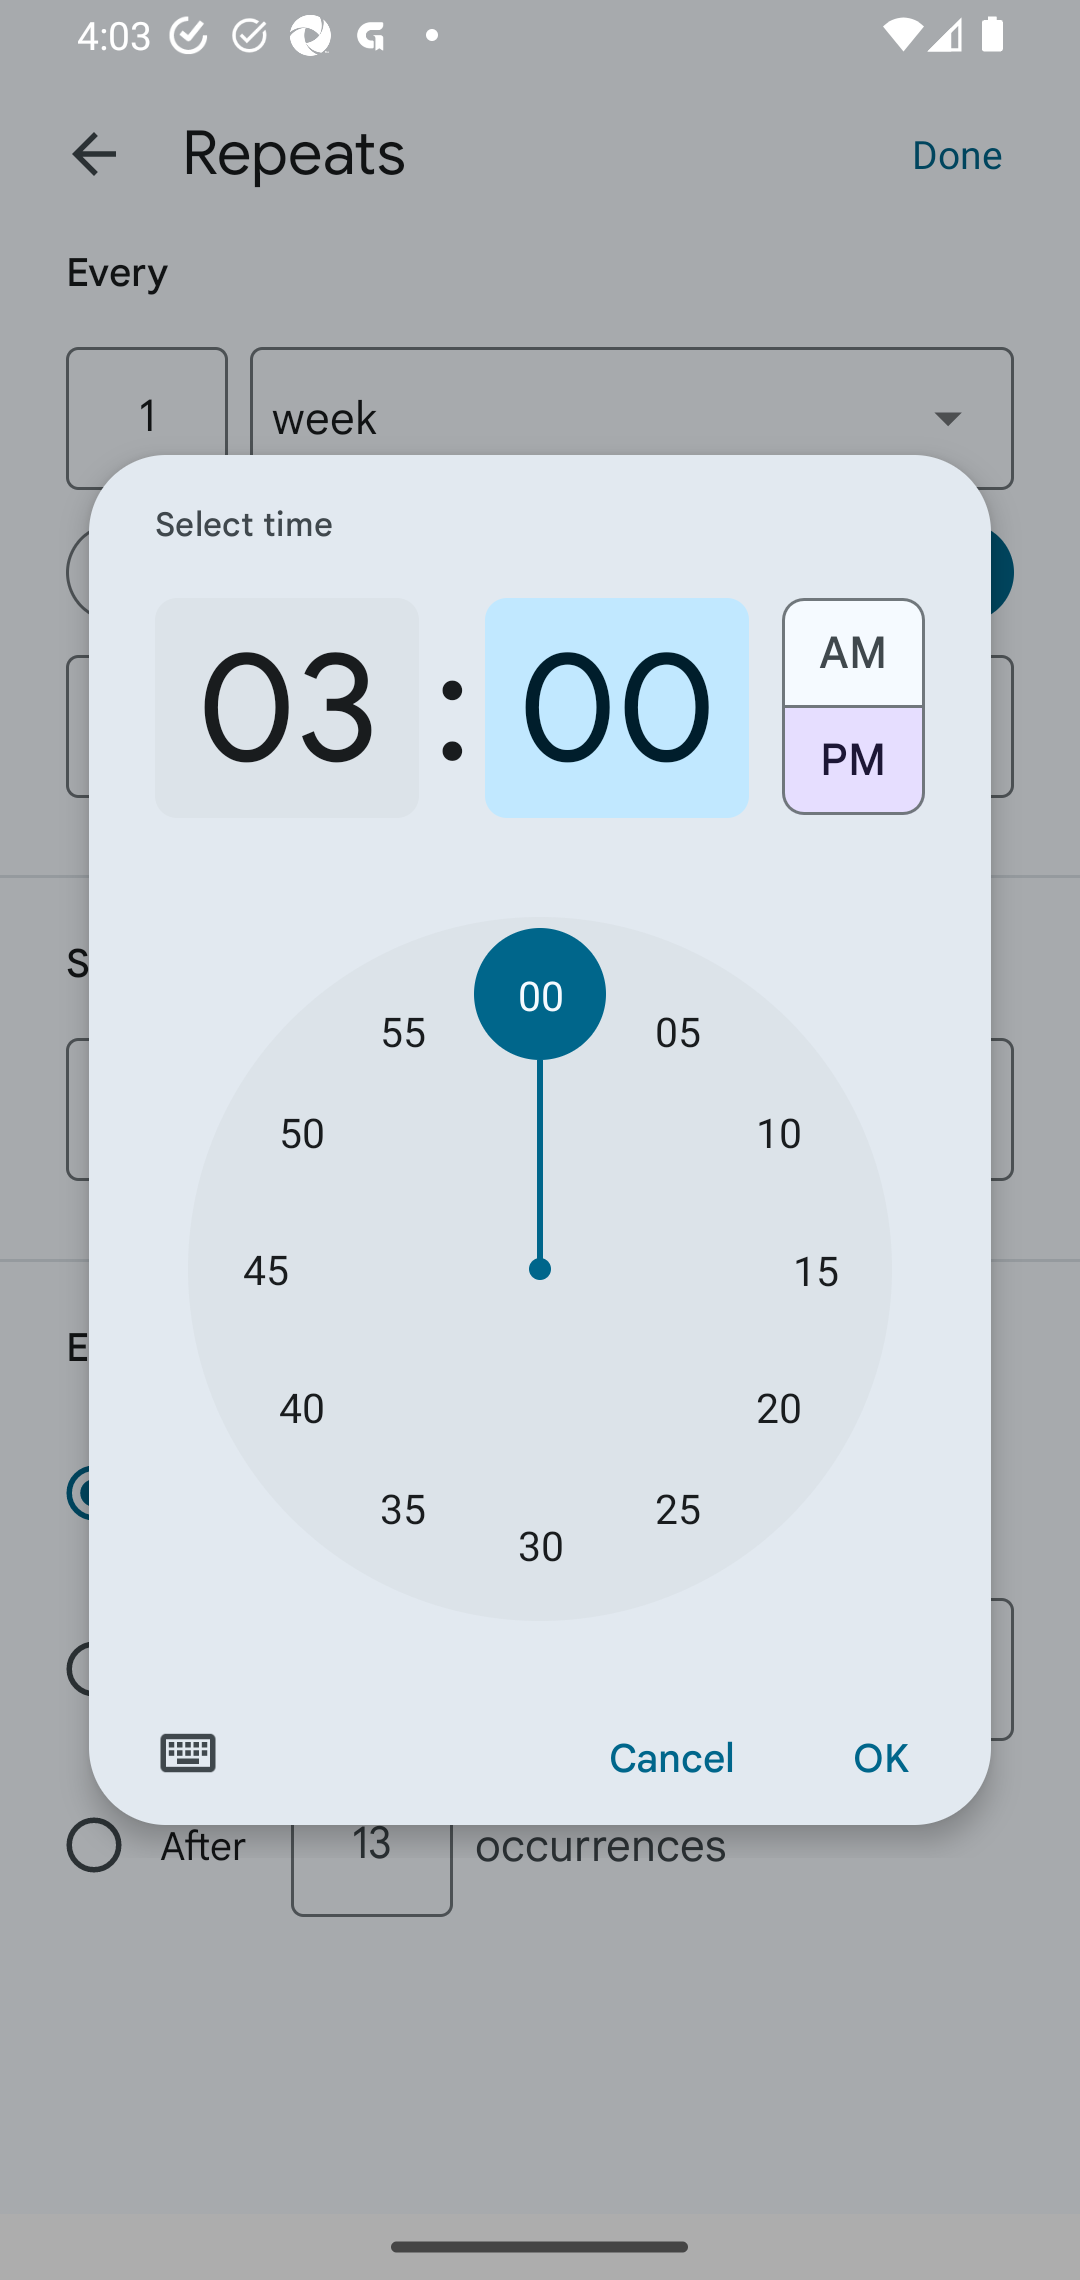 This screenshot has height=2280, width=1080. I want to click on 30 30 minutes, so click(540, 1545).